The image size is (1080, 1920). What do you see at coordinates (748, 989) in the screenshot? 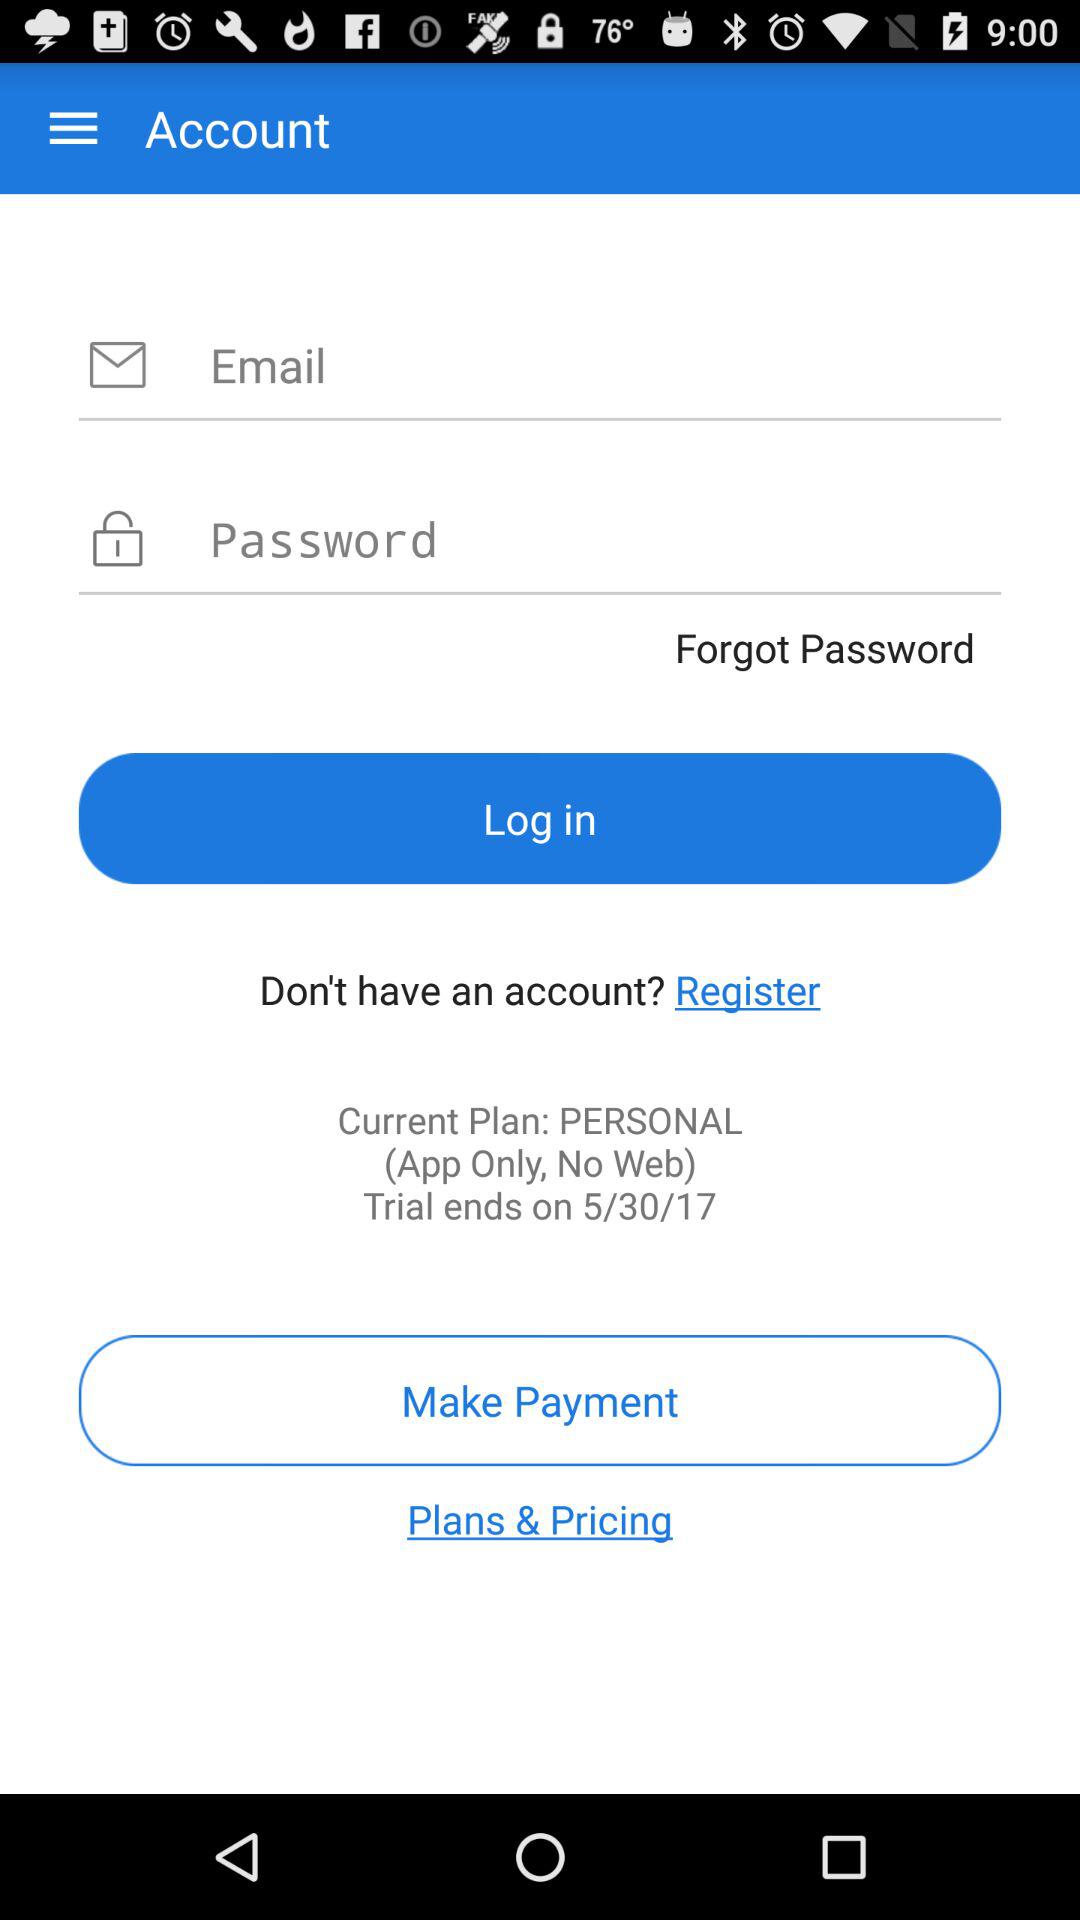
I see `choose icon next to don t have icon` at bounding box center [748, 989].